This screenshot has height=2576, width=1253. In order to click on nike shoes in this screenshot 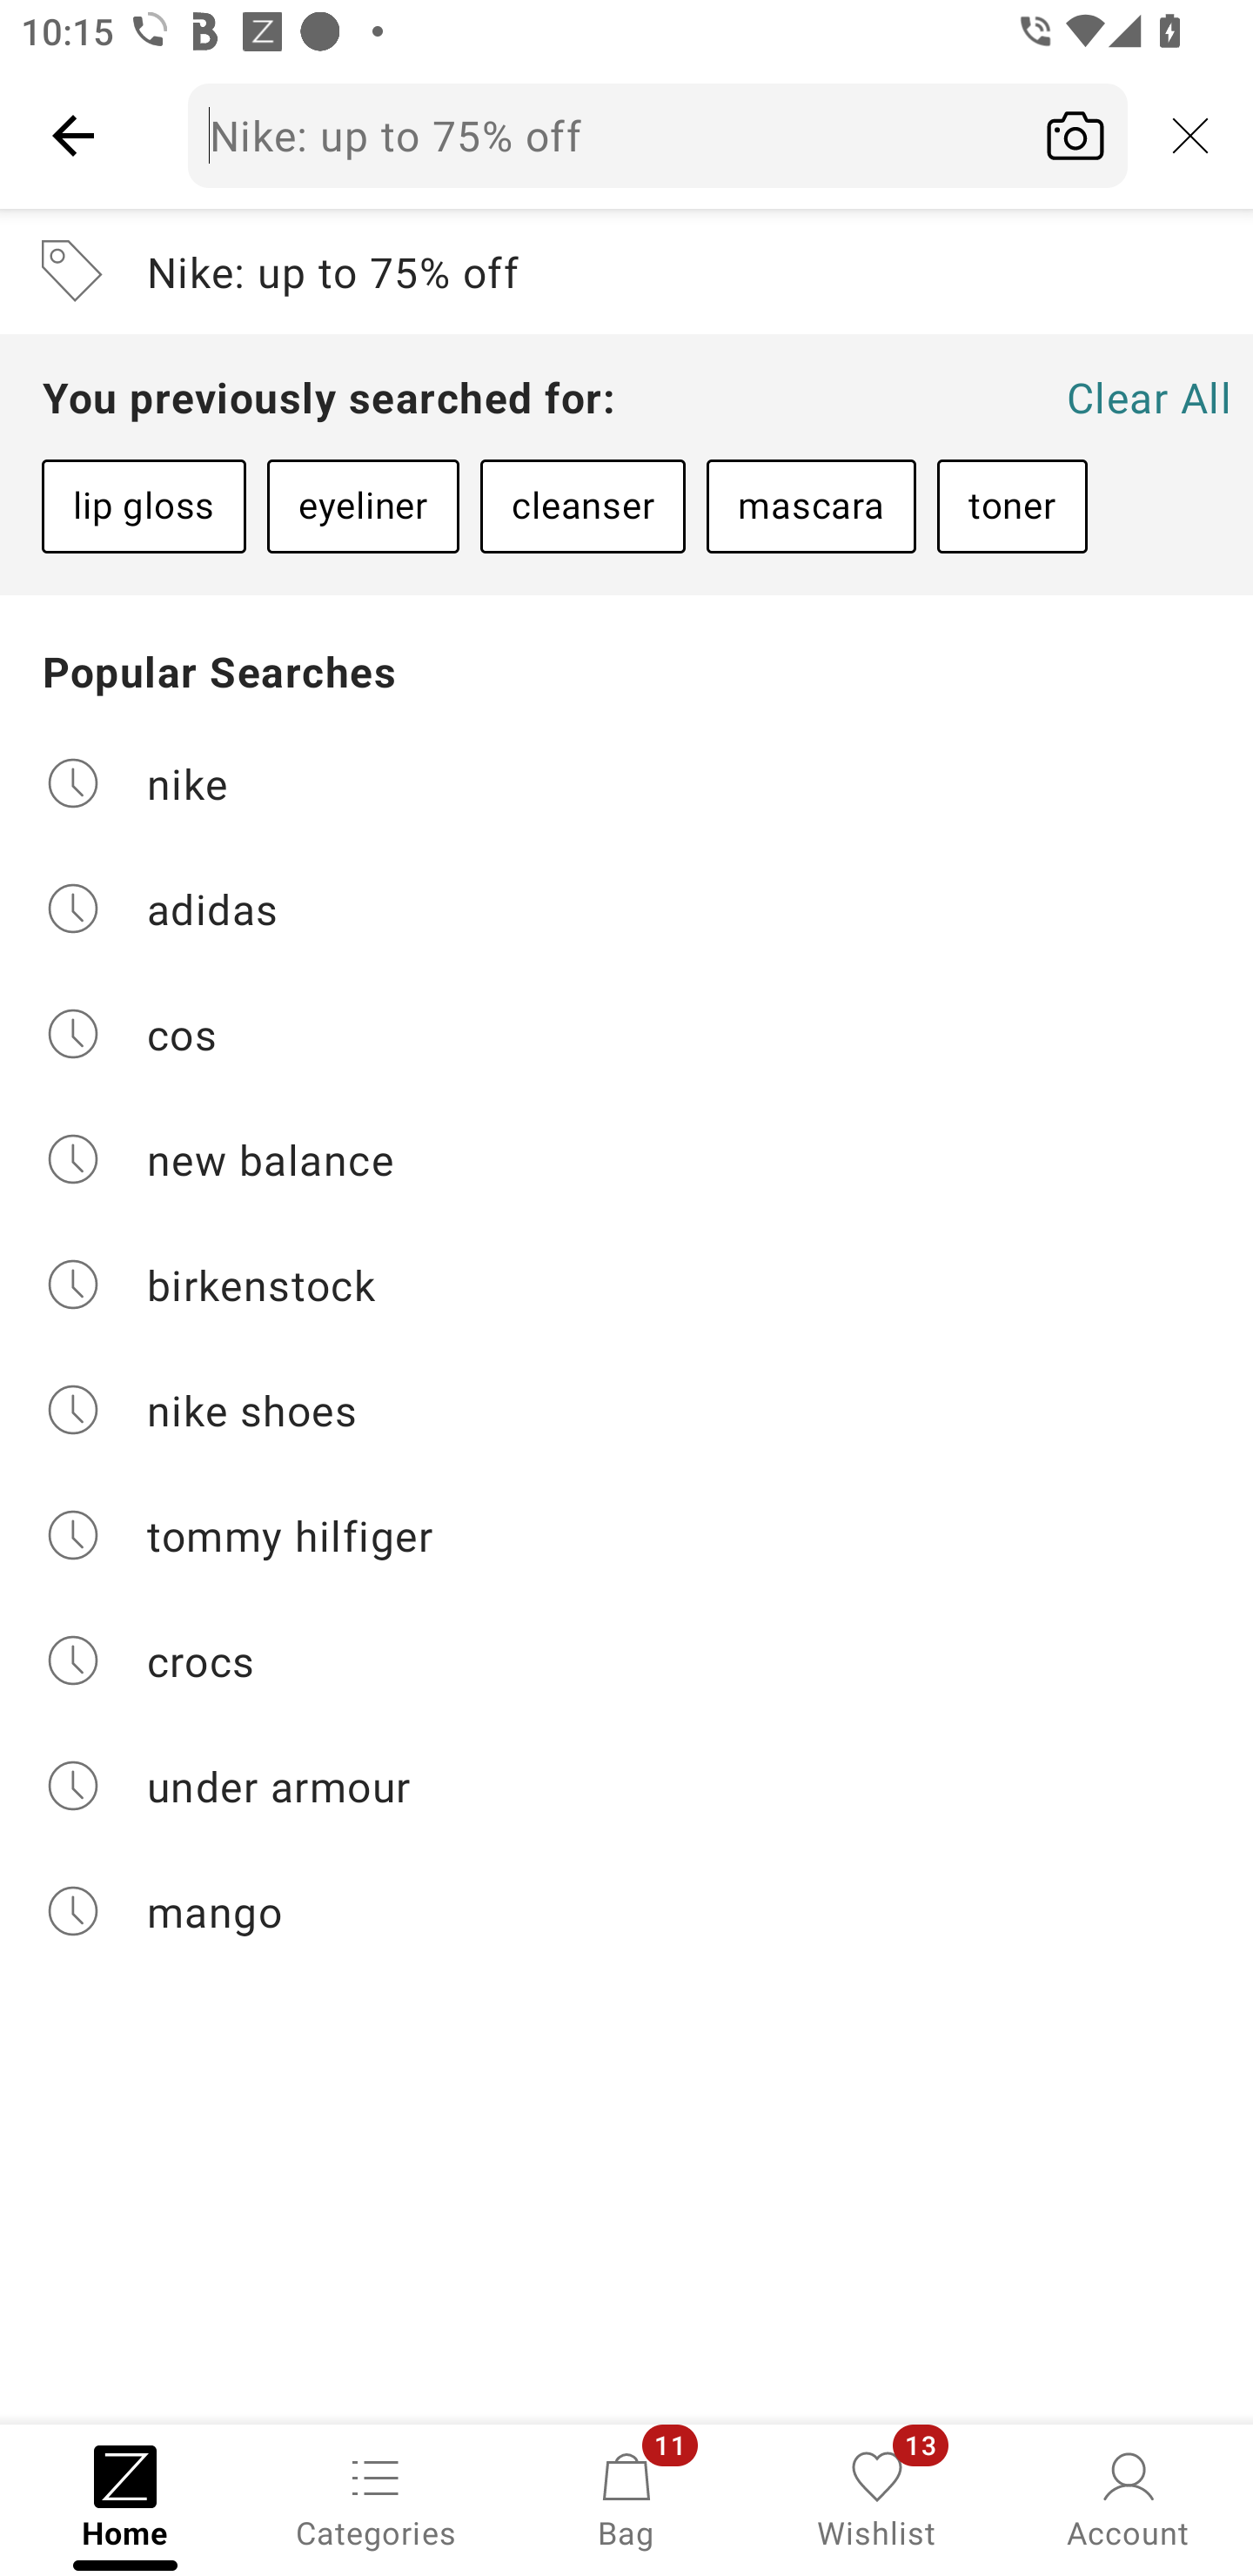, I will do `click(626, 1410)`.